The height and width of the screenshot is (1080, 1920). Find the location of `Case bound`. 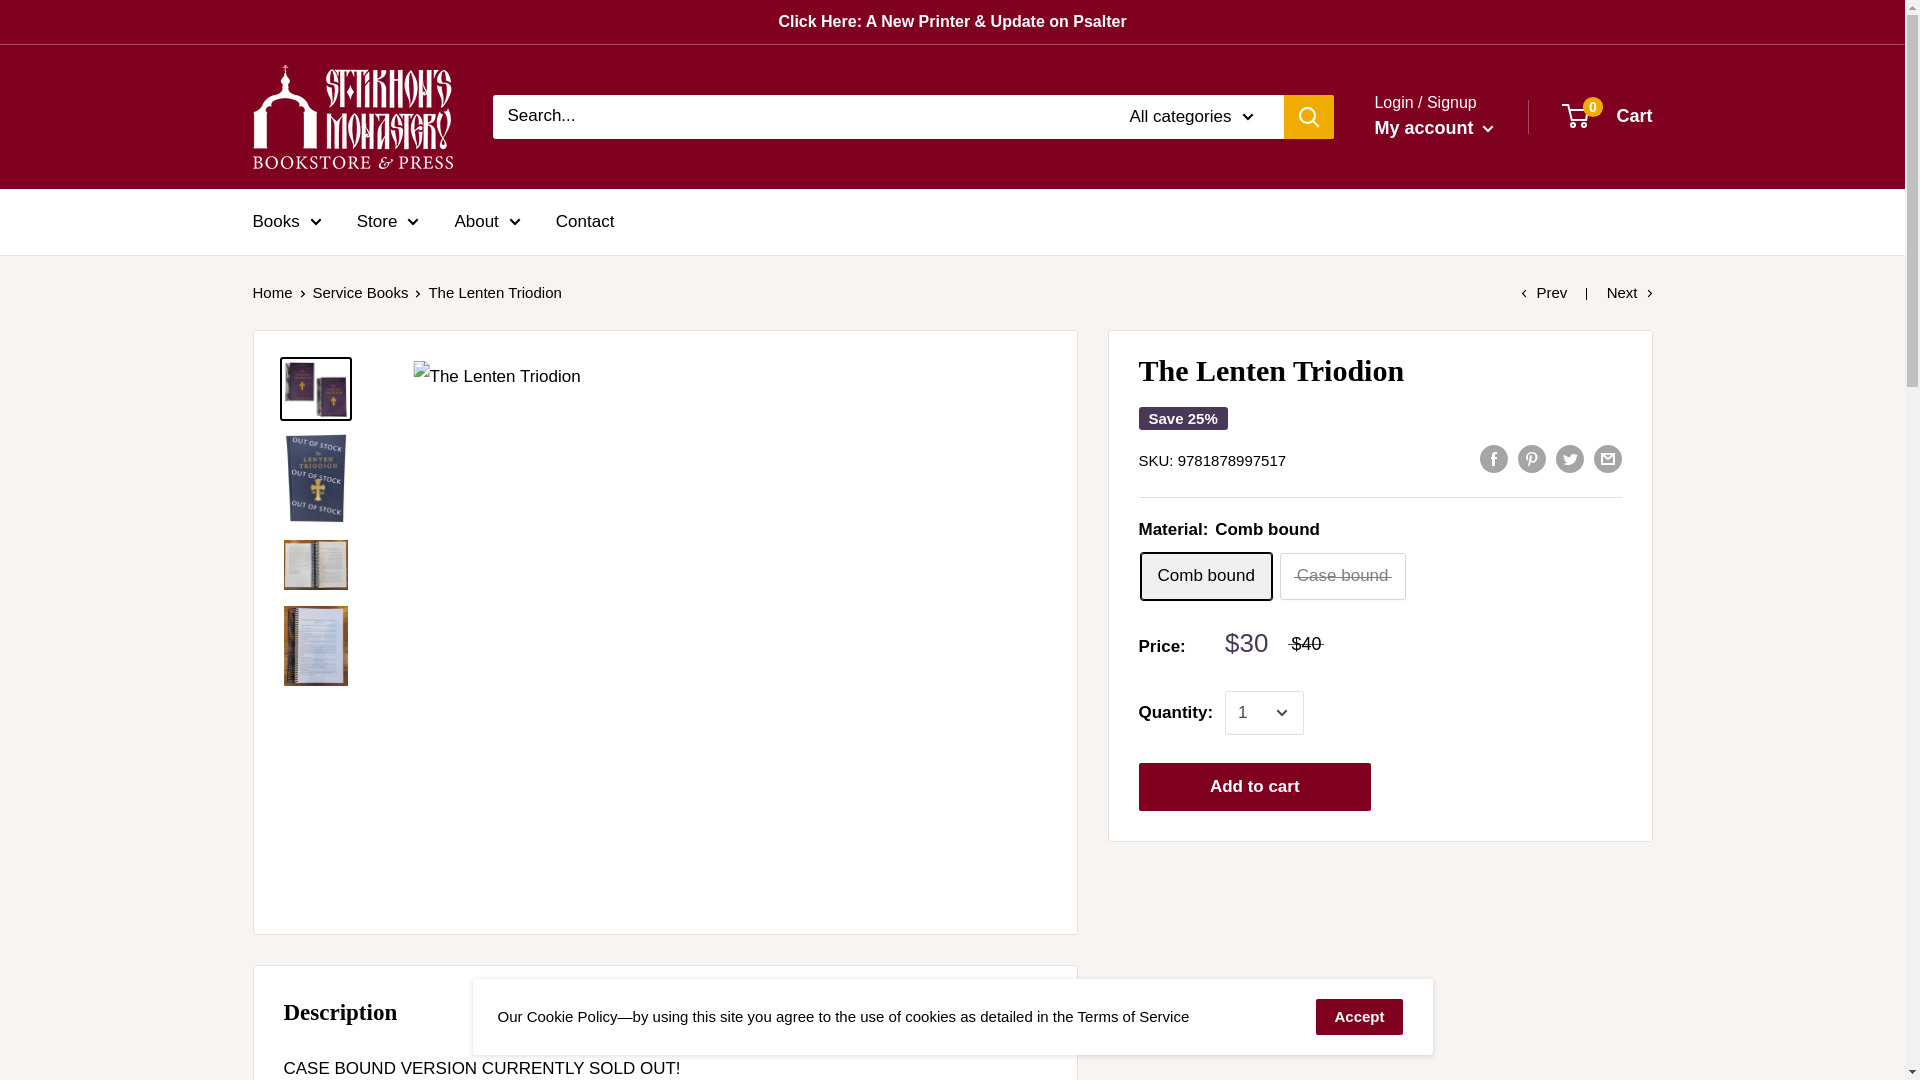

Case bound is located at coordinates (1342, 576).